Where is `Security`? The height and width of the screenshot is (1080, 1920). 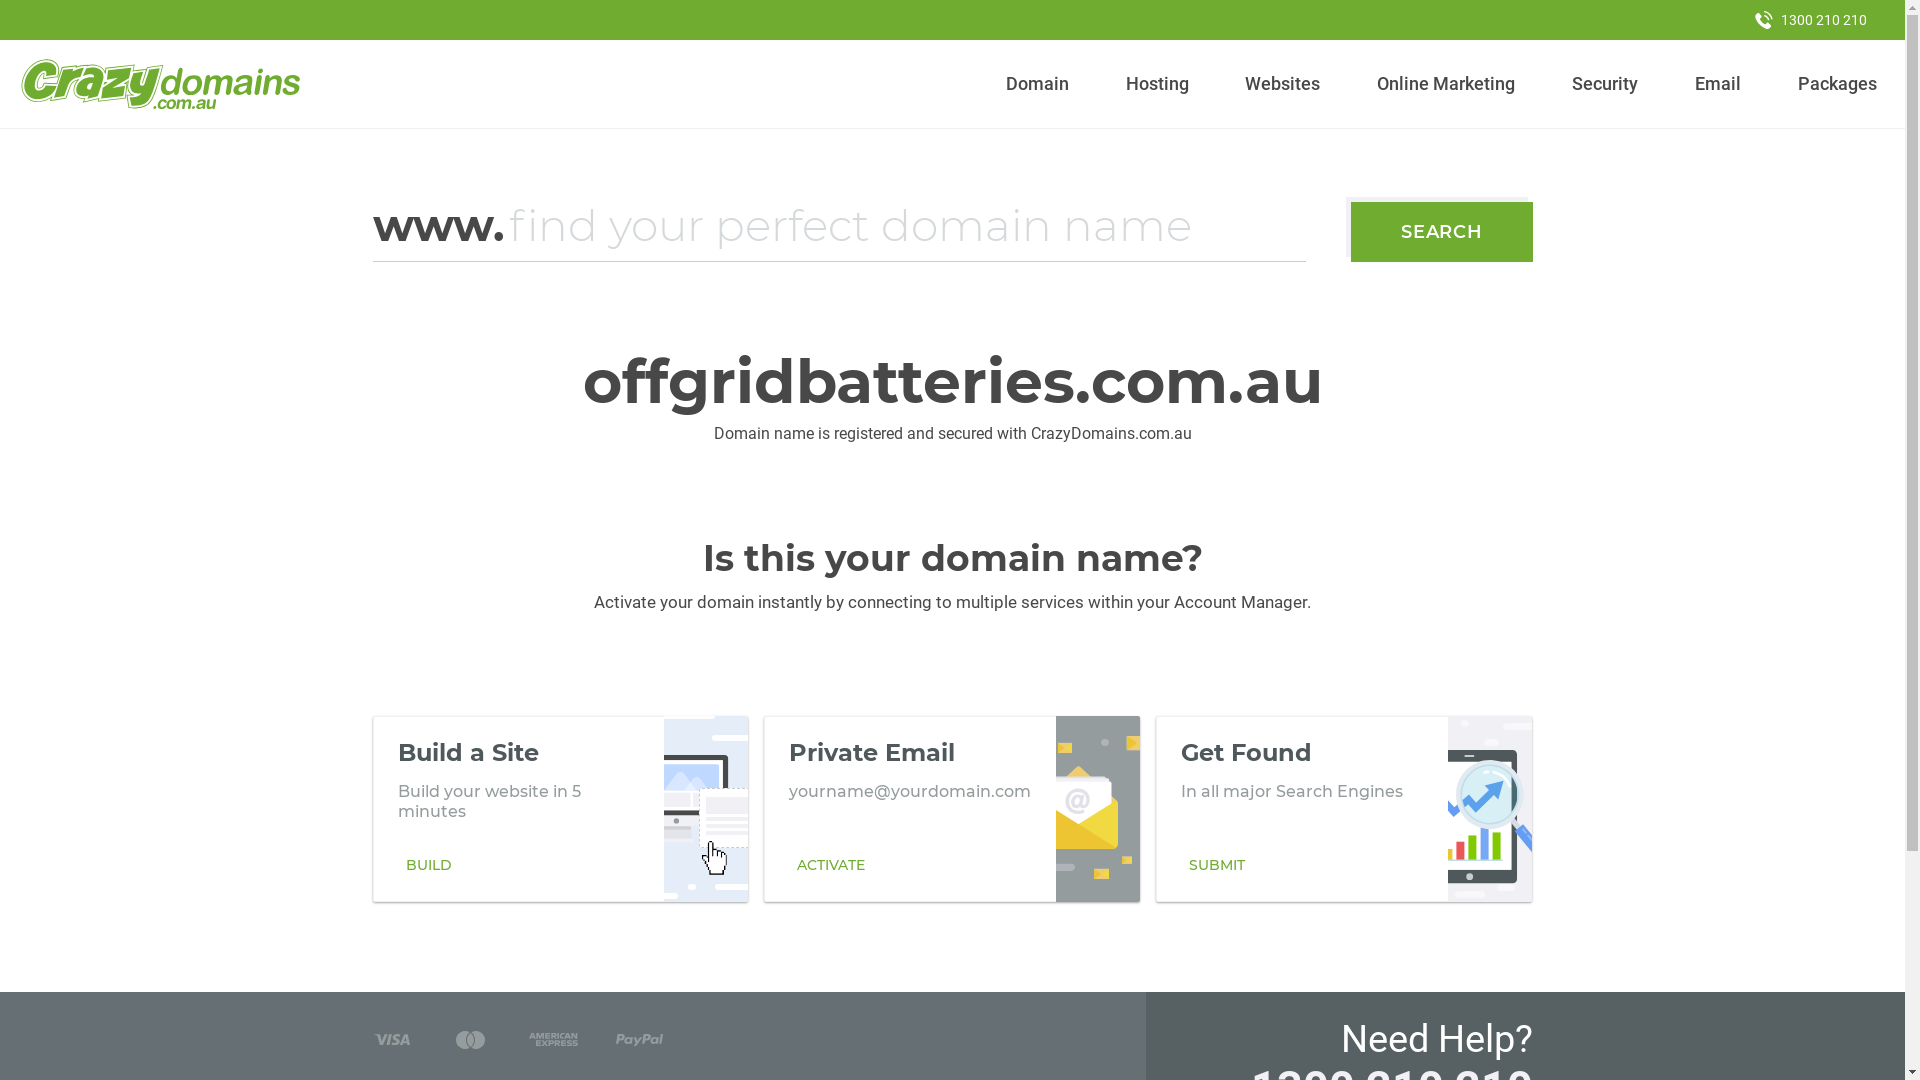 Security is located at coordinates (1606, 84).